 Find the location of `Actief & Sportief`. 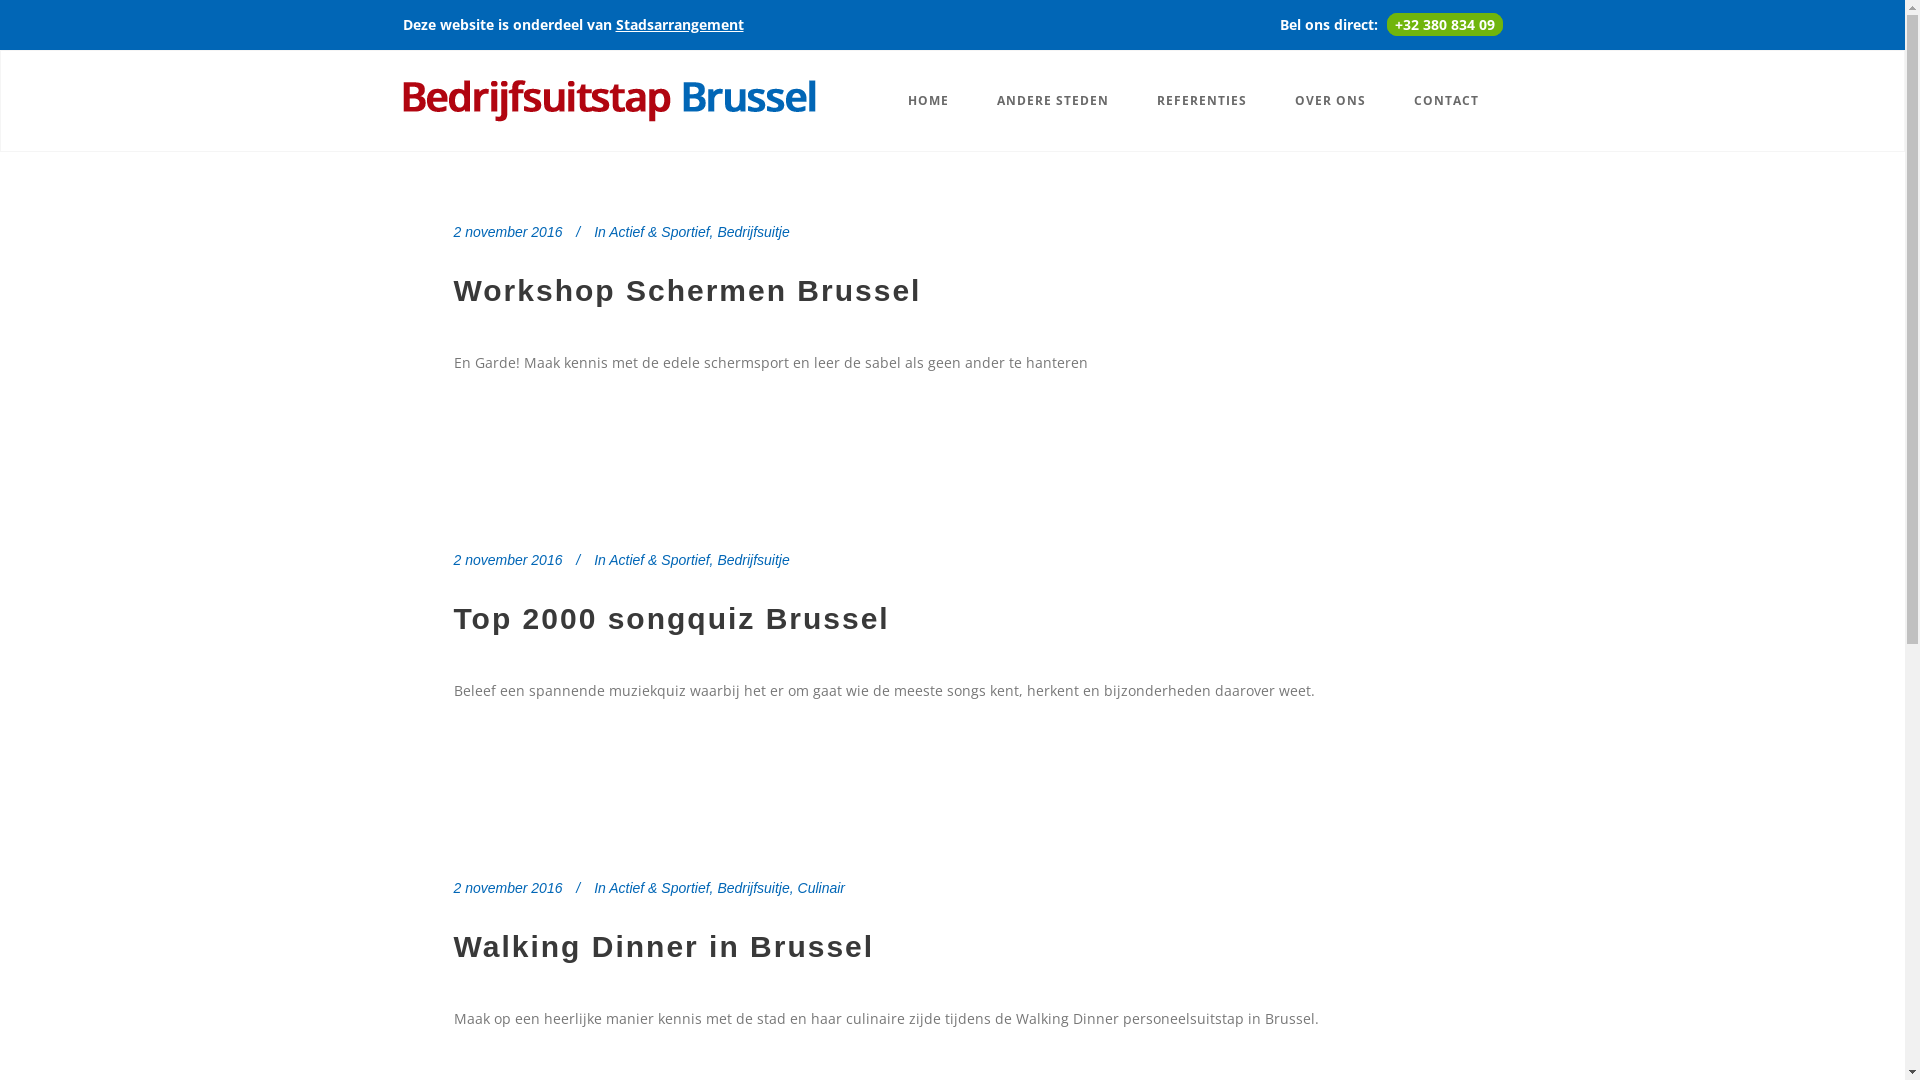

Actief & Sportief is located at coordinates (659, 560).